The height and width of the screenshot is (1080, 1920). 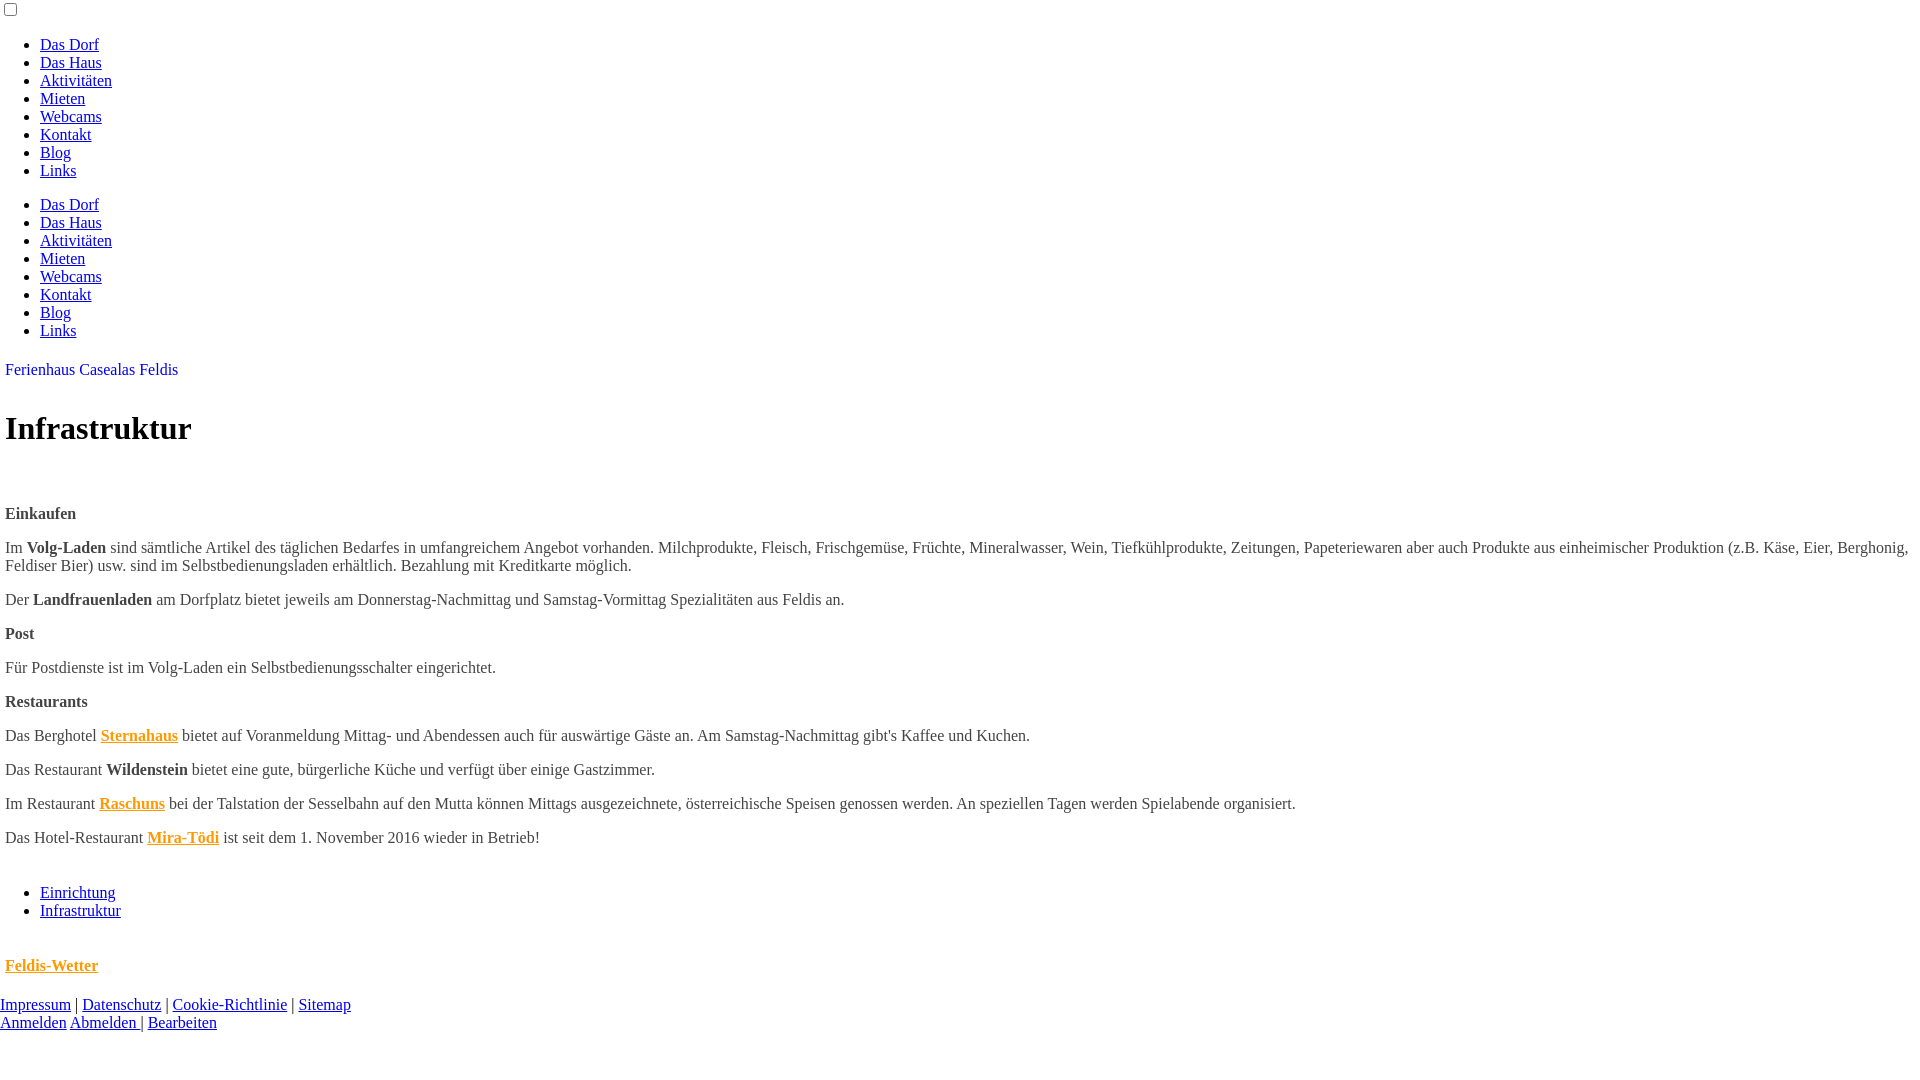 What do you see at coordinates (71, 222) in the screenshot?
I see `Das Haus` at bounding box center [71, 222].